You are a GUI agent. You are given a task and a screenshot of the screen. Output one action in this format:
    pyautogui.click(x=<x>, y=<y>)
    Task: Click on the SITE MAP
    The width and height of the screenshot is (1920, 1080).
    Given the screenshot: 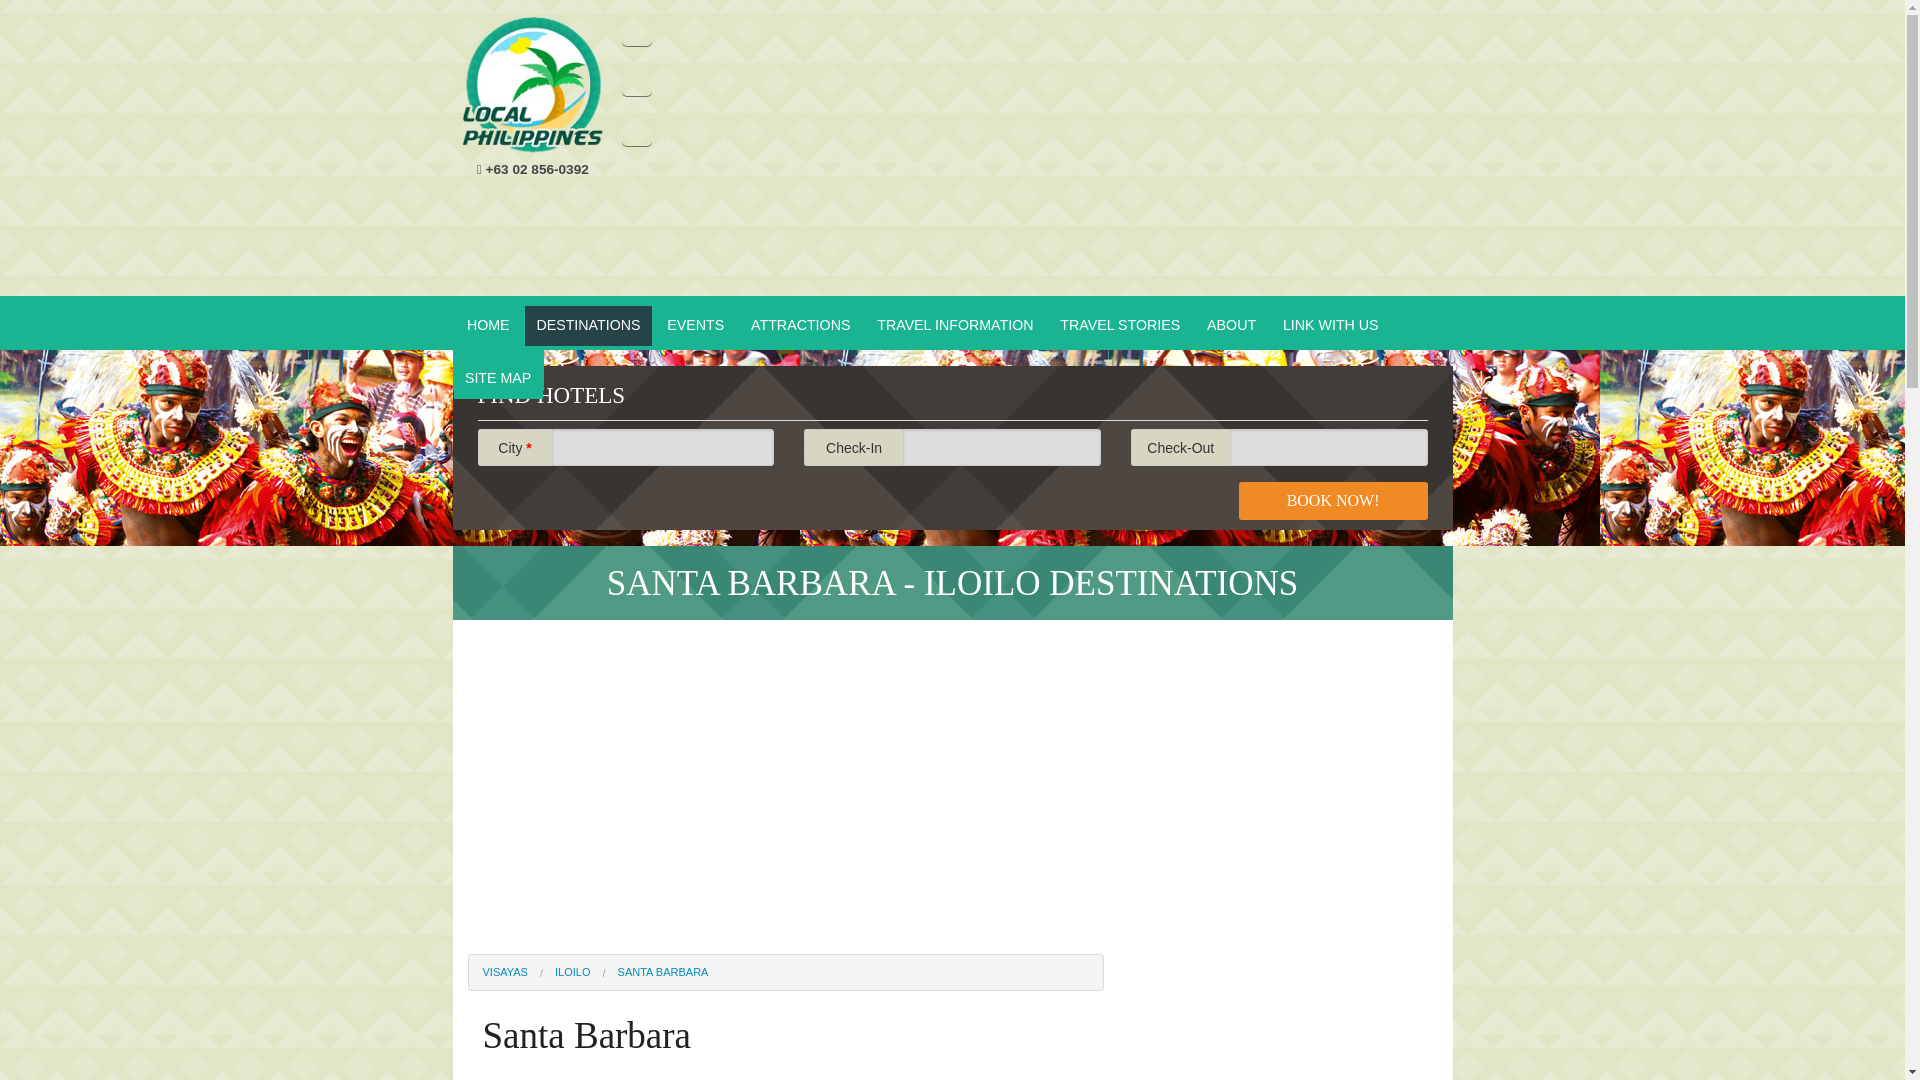 What is the action you would take?
    pyautogui.click(x=498, y=378)
    